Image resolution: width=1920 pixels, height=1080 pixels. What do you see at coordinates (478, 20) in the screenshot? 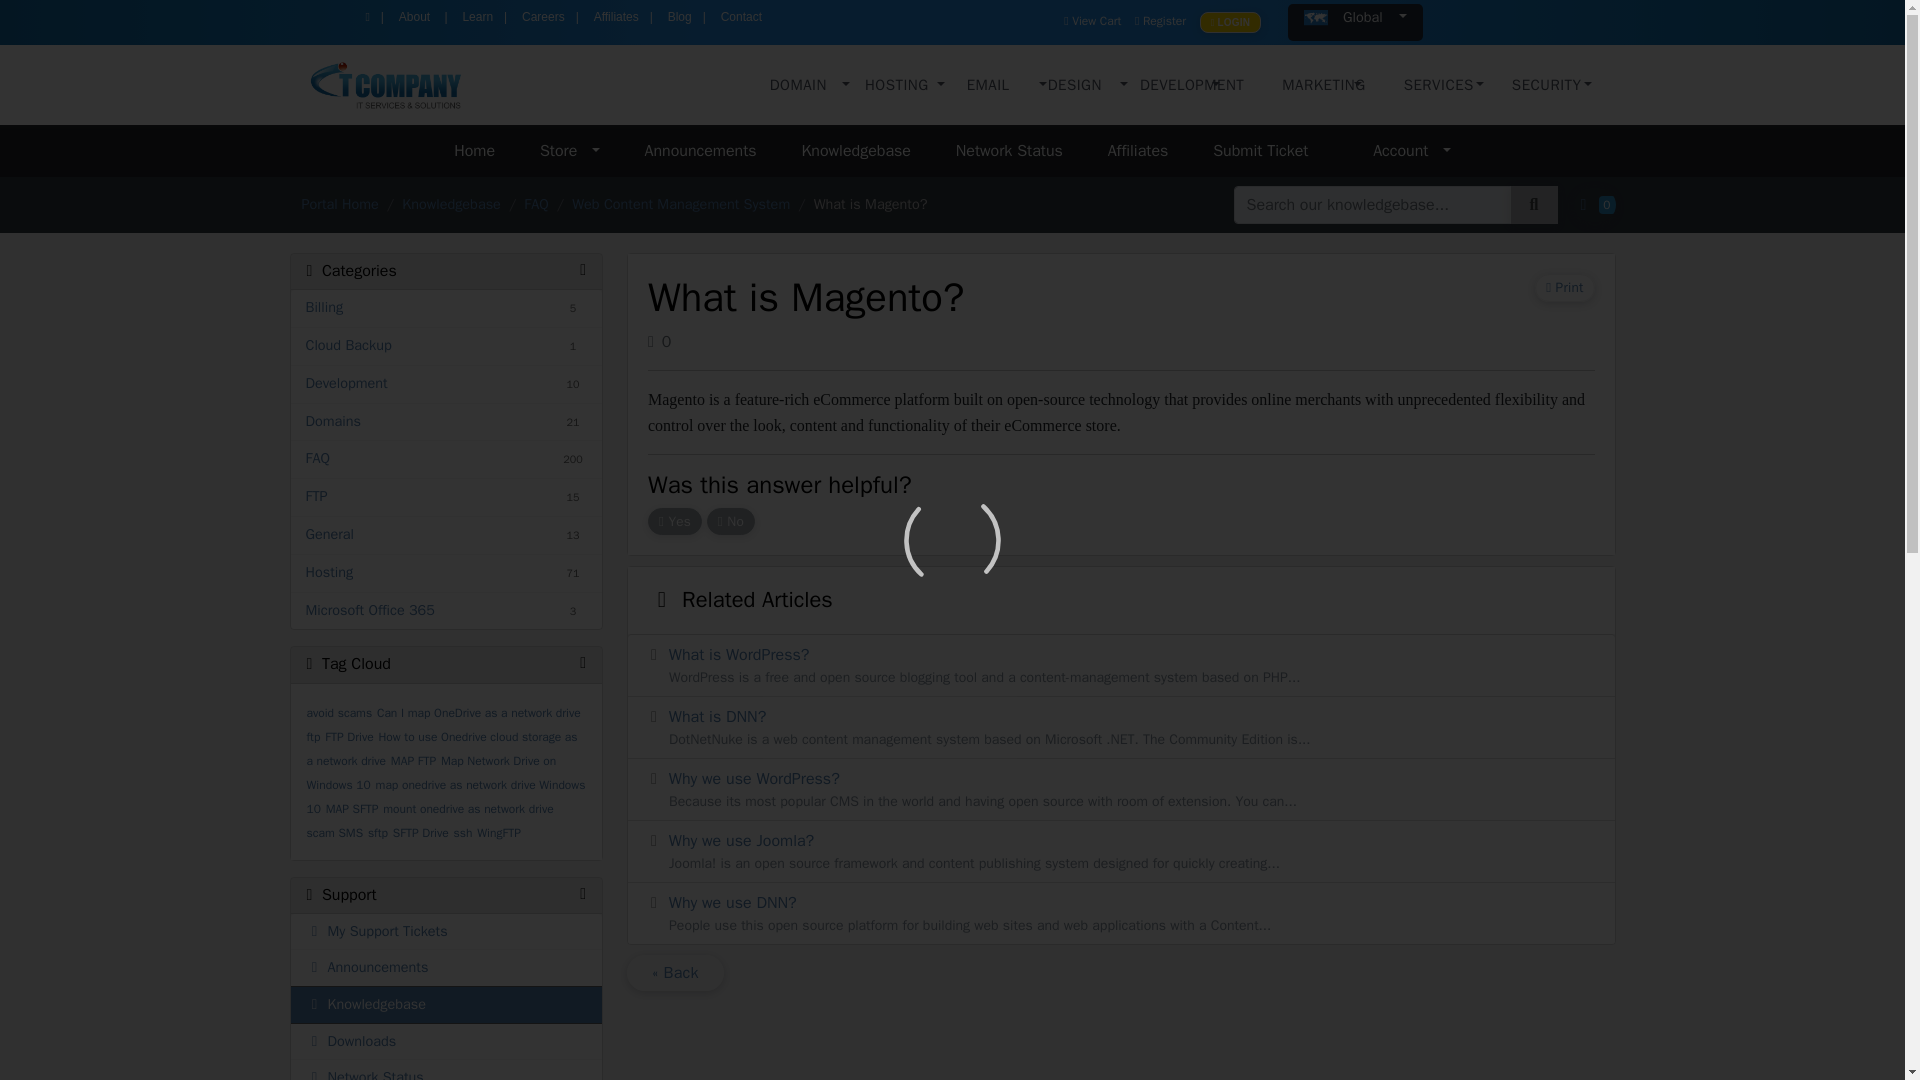
I see `Learn` at bounding box center [478, 20].